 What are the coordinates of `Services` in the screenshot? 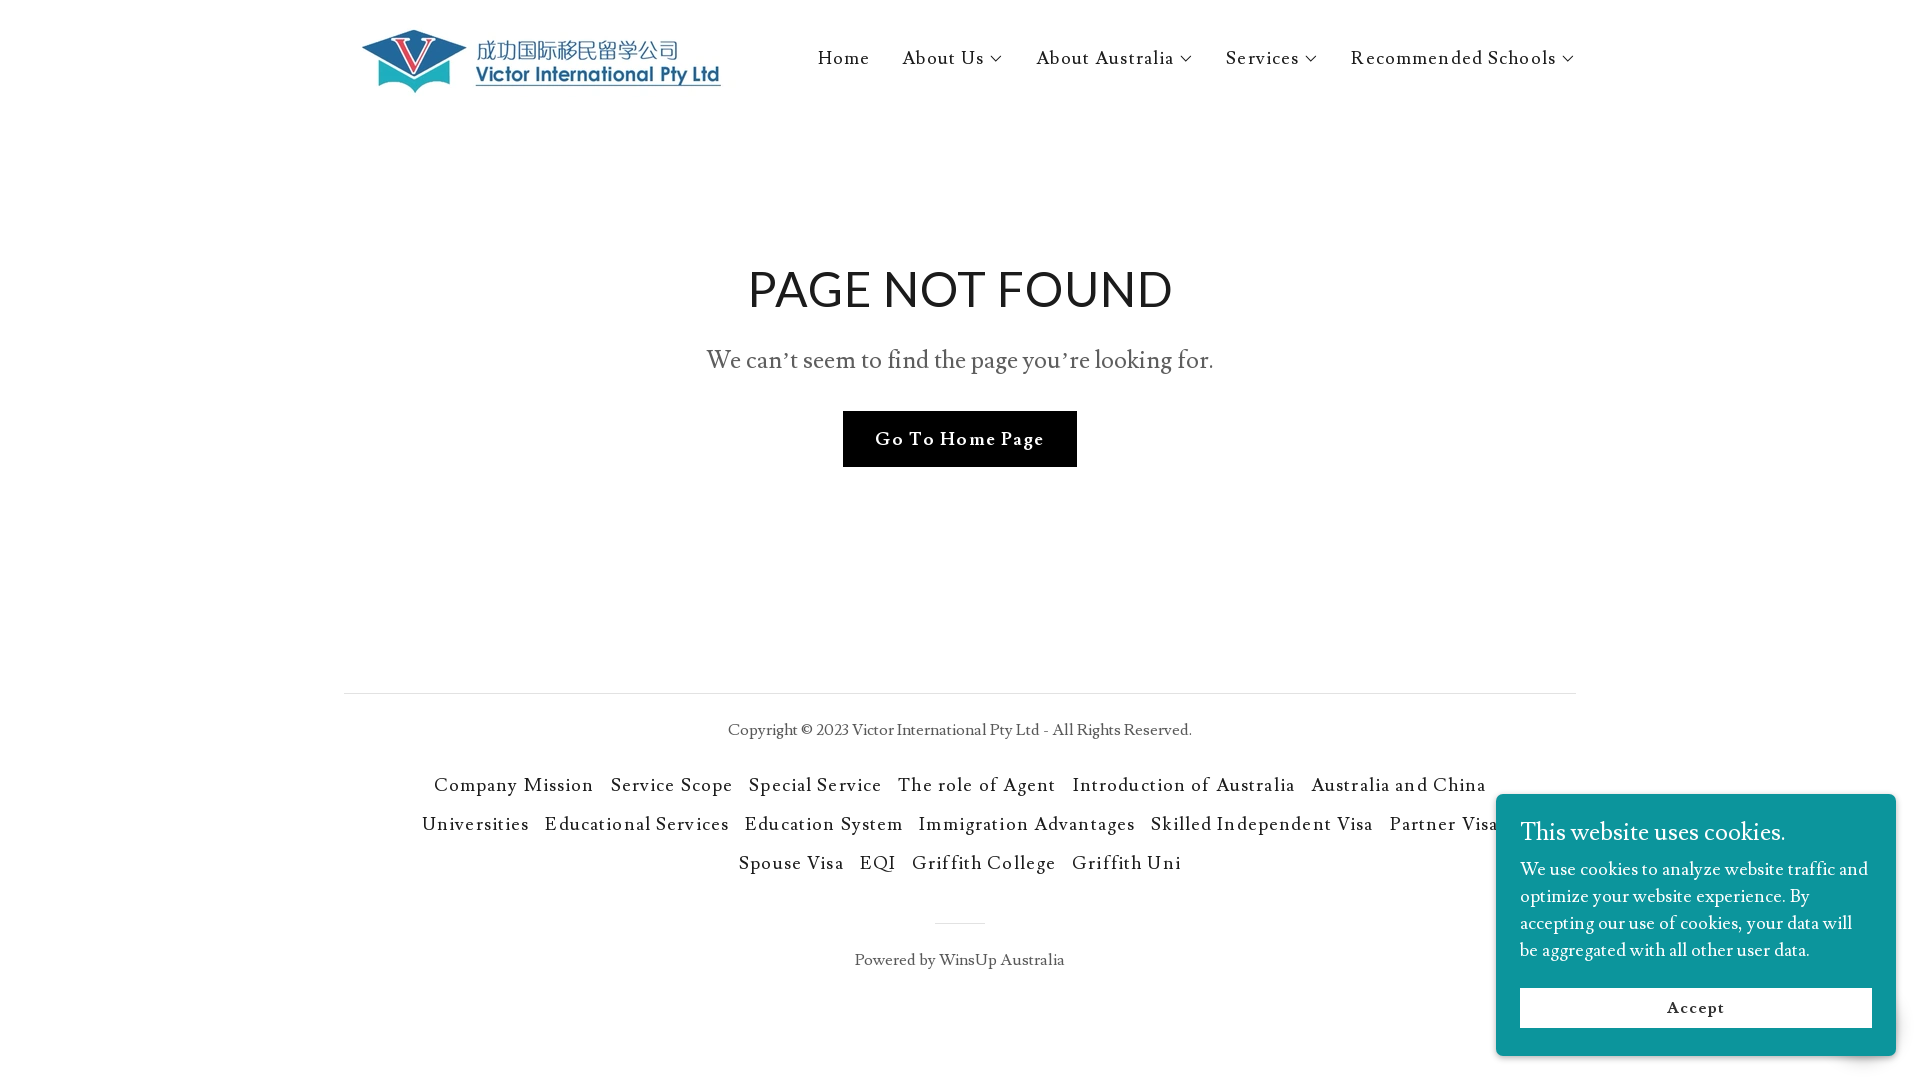 It's located at (1272, 59).